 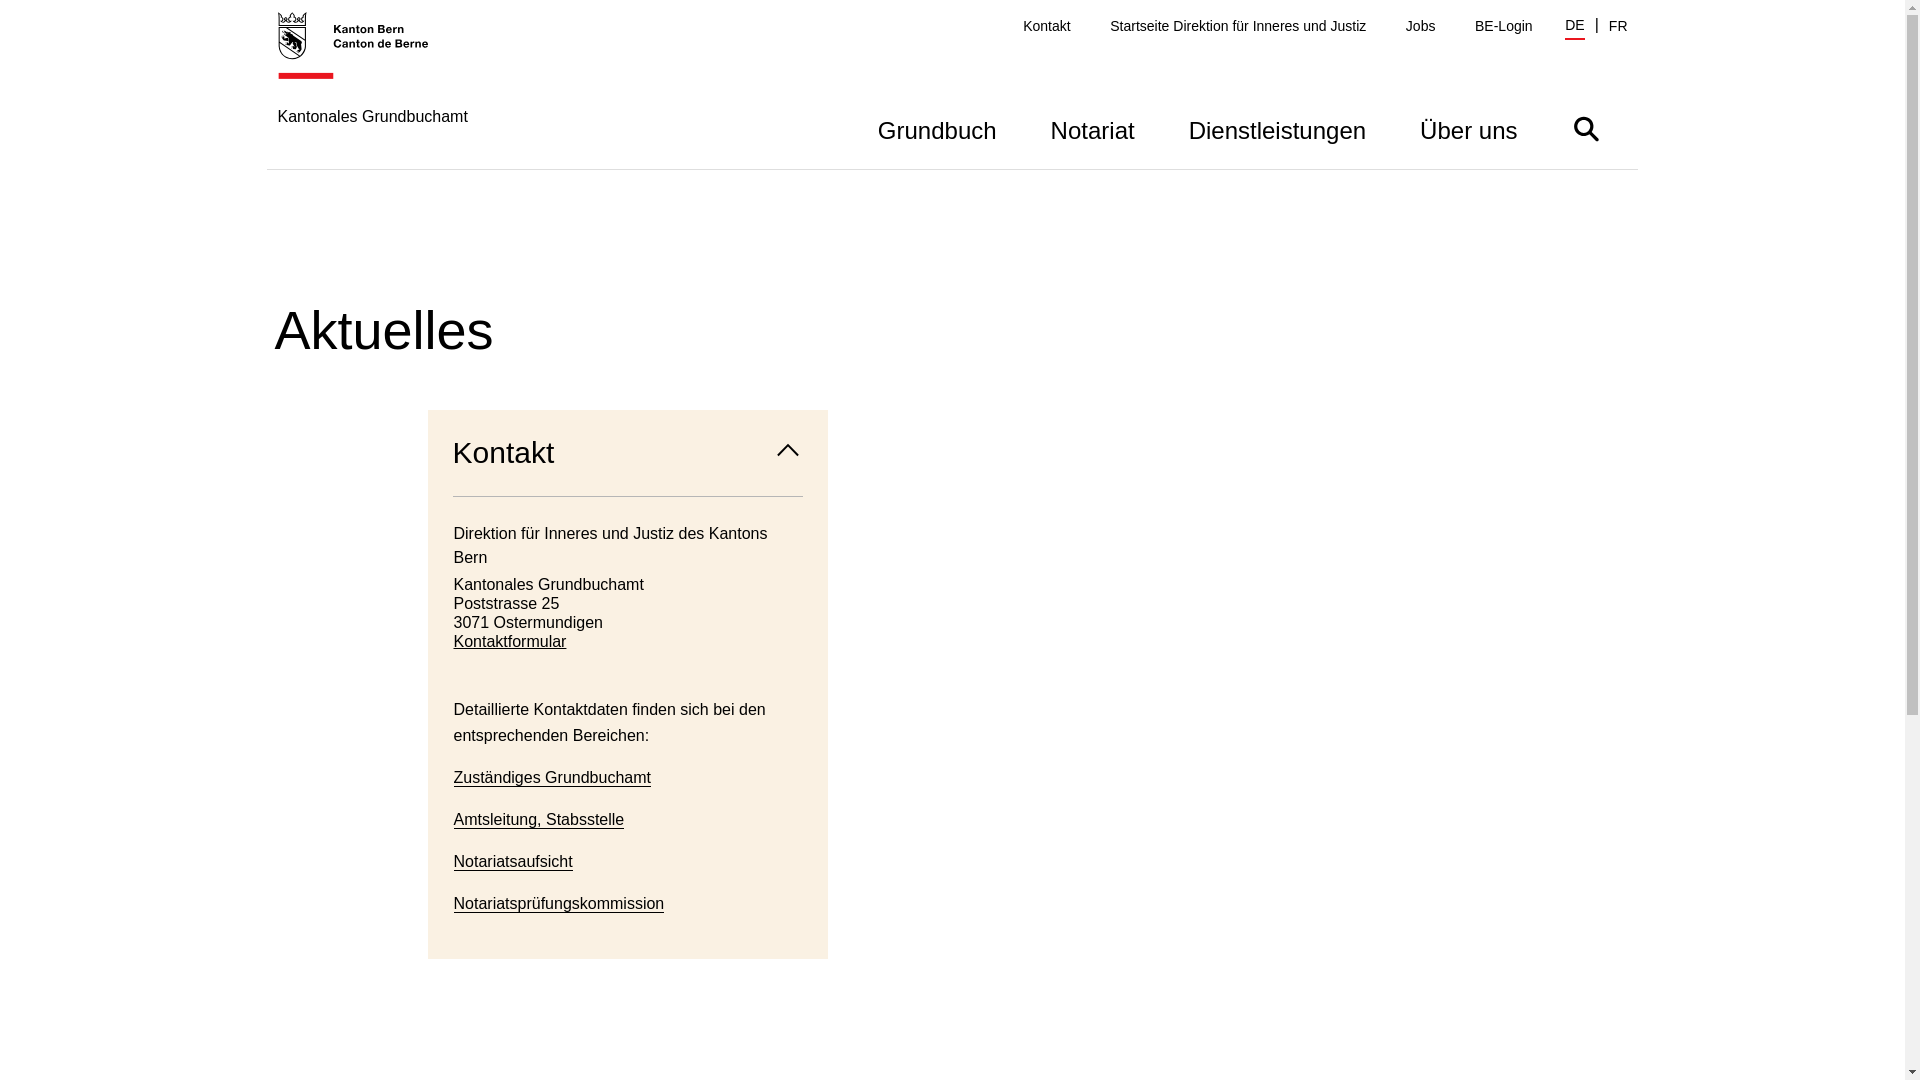 I want to click on Kontakt, so click(x=1046, y=26).